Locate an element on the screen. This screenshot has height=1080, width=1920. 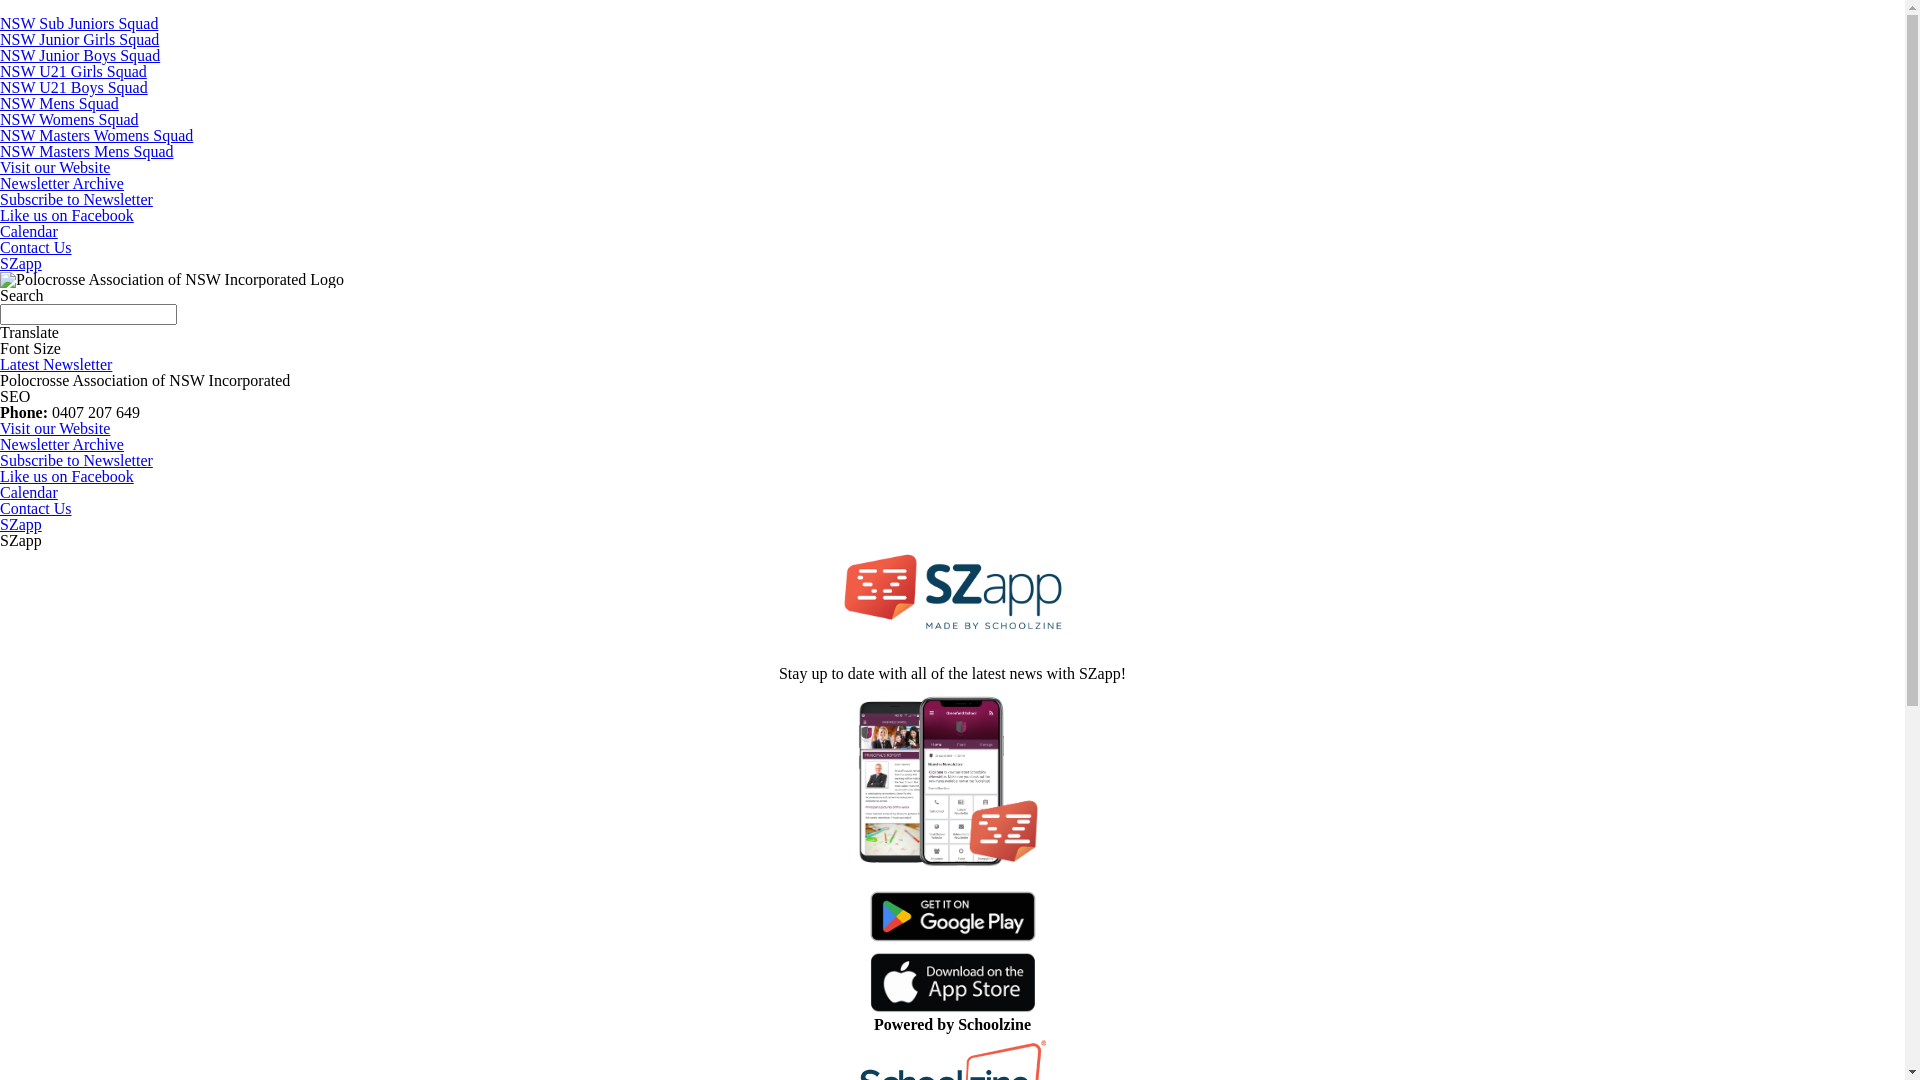
NSW Sub Juniors Squad is located at coordinates (79, 24).